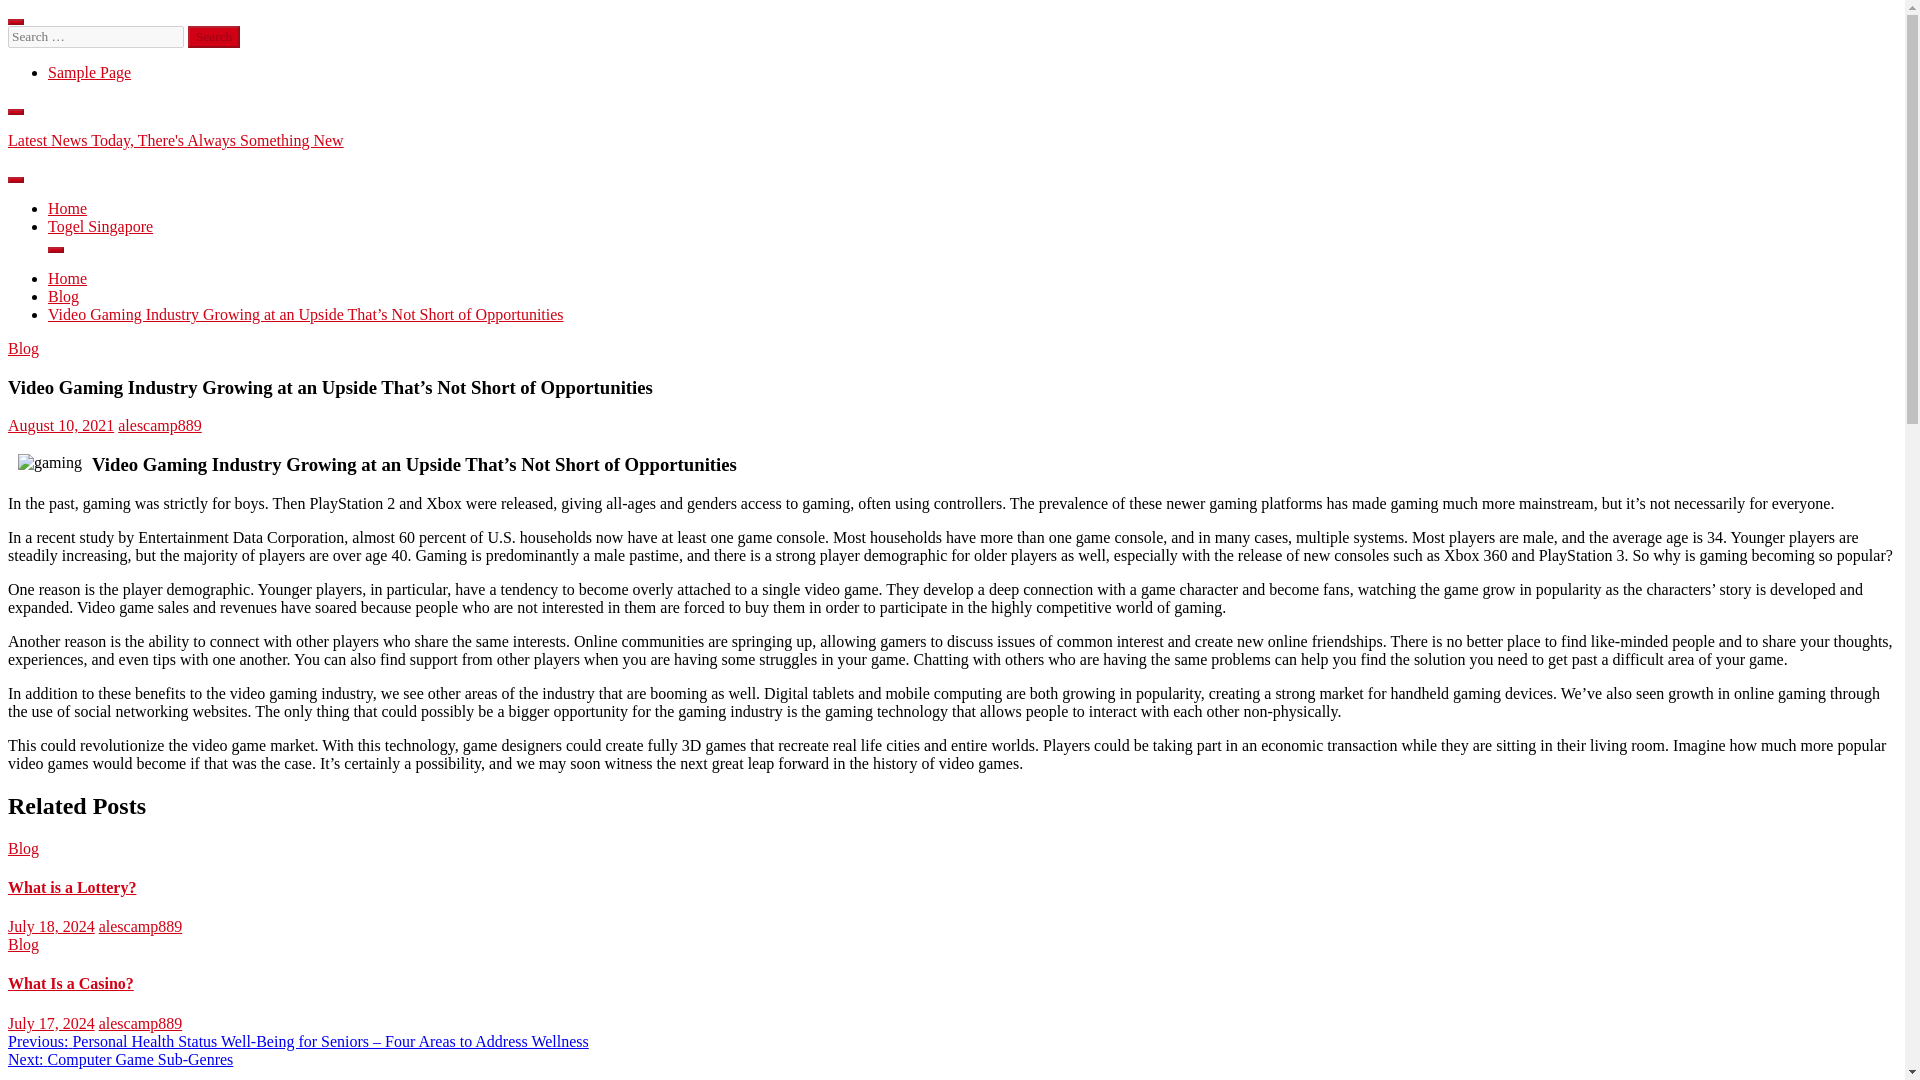 The image size is (1920, 1080). What do you see at coordinates (214, 36) in the screenshot?
I see `Search` at bounding box center [214, 36].